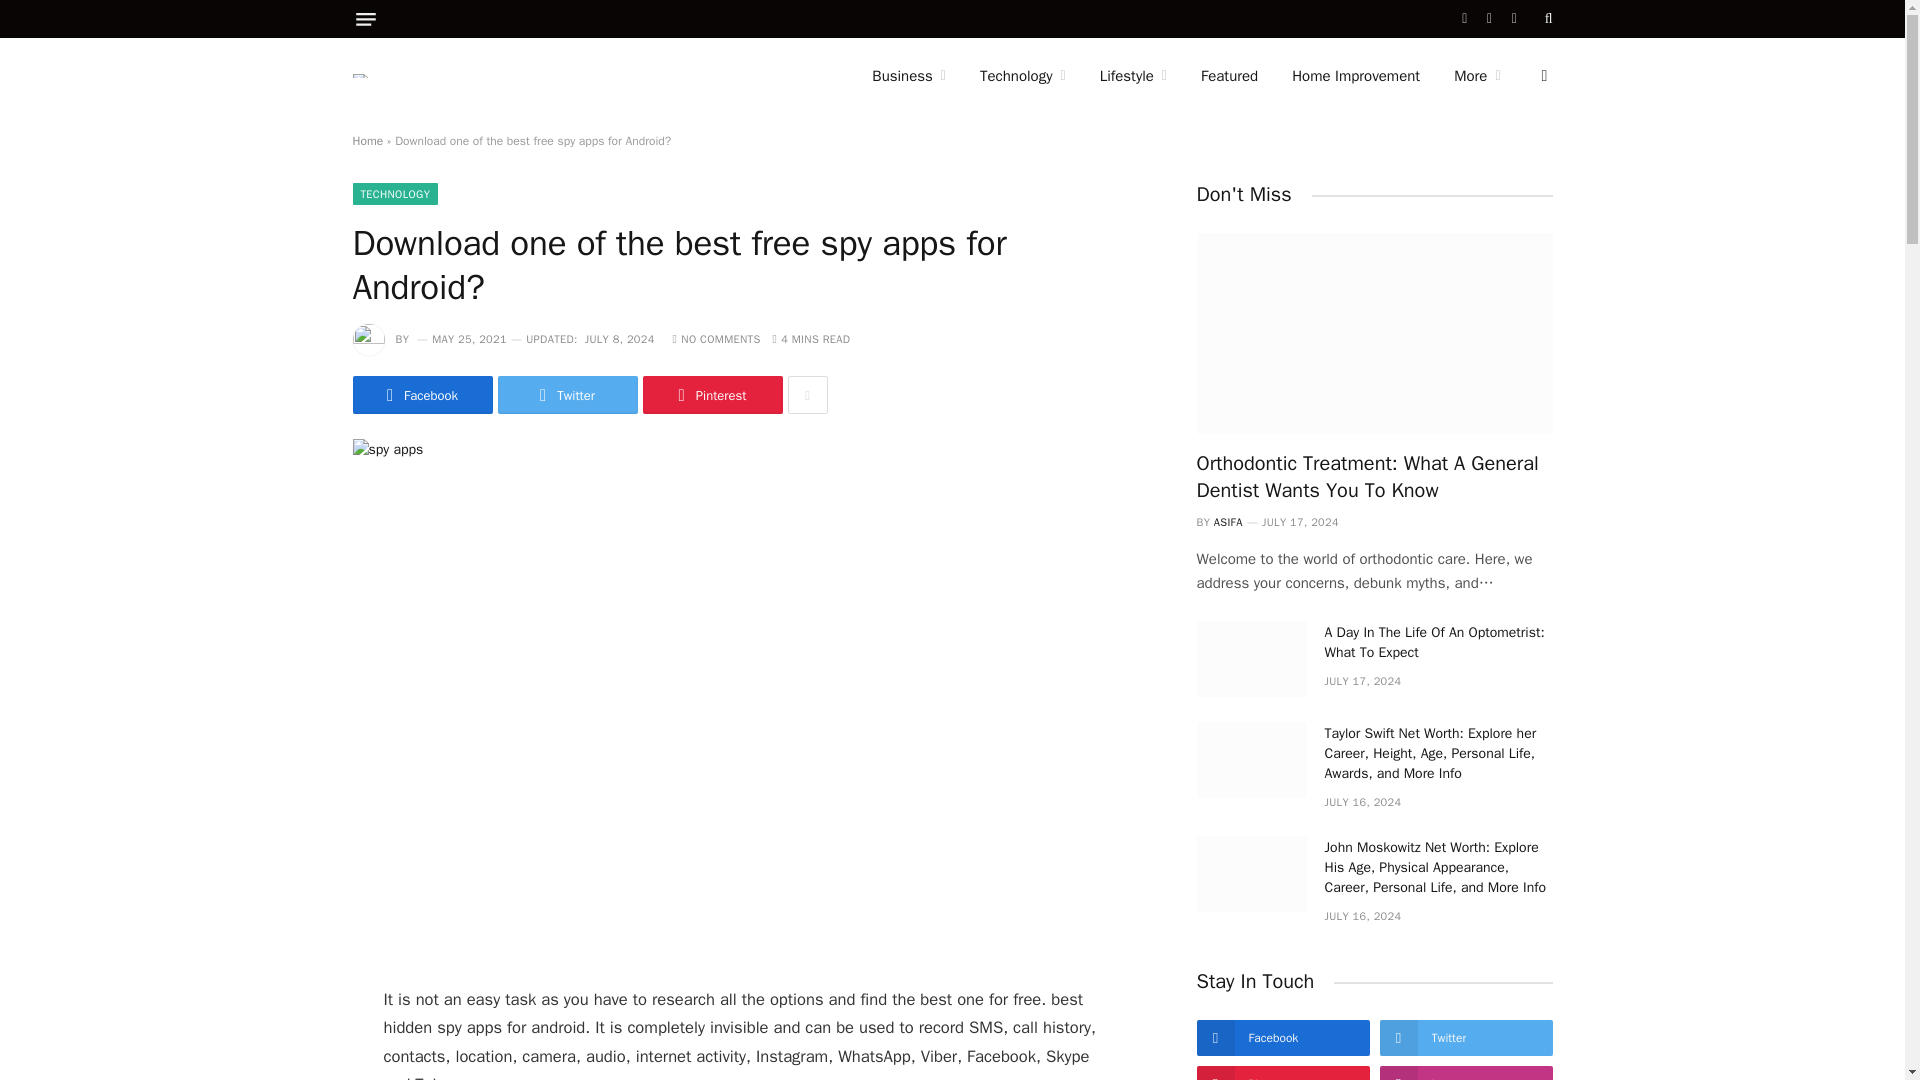  What do you see at coordinates (807, 394) in the screenshot?
I see `Show More Social Sharing` at bounding box center [807, 394].